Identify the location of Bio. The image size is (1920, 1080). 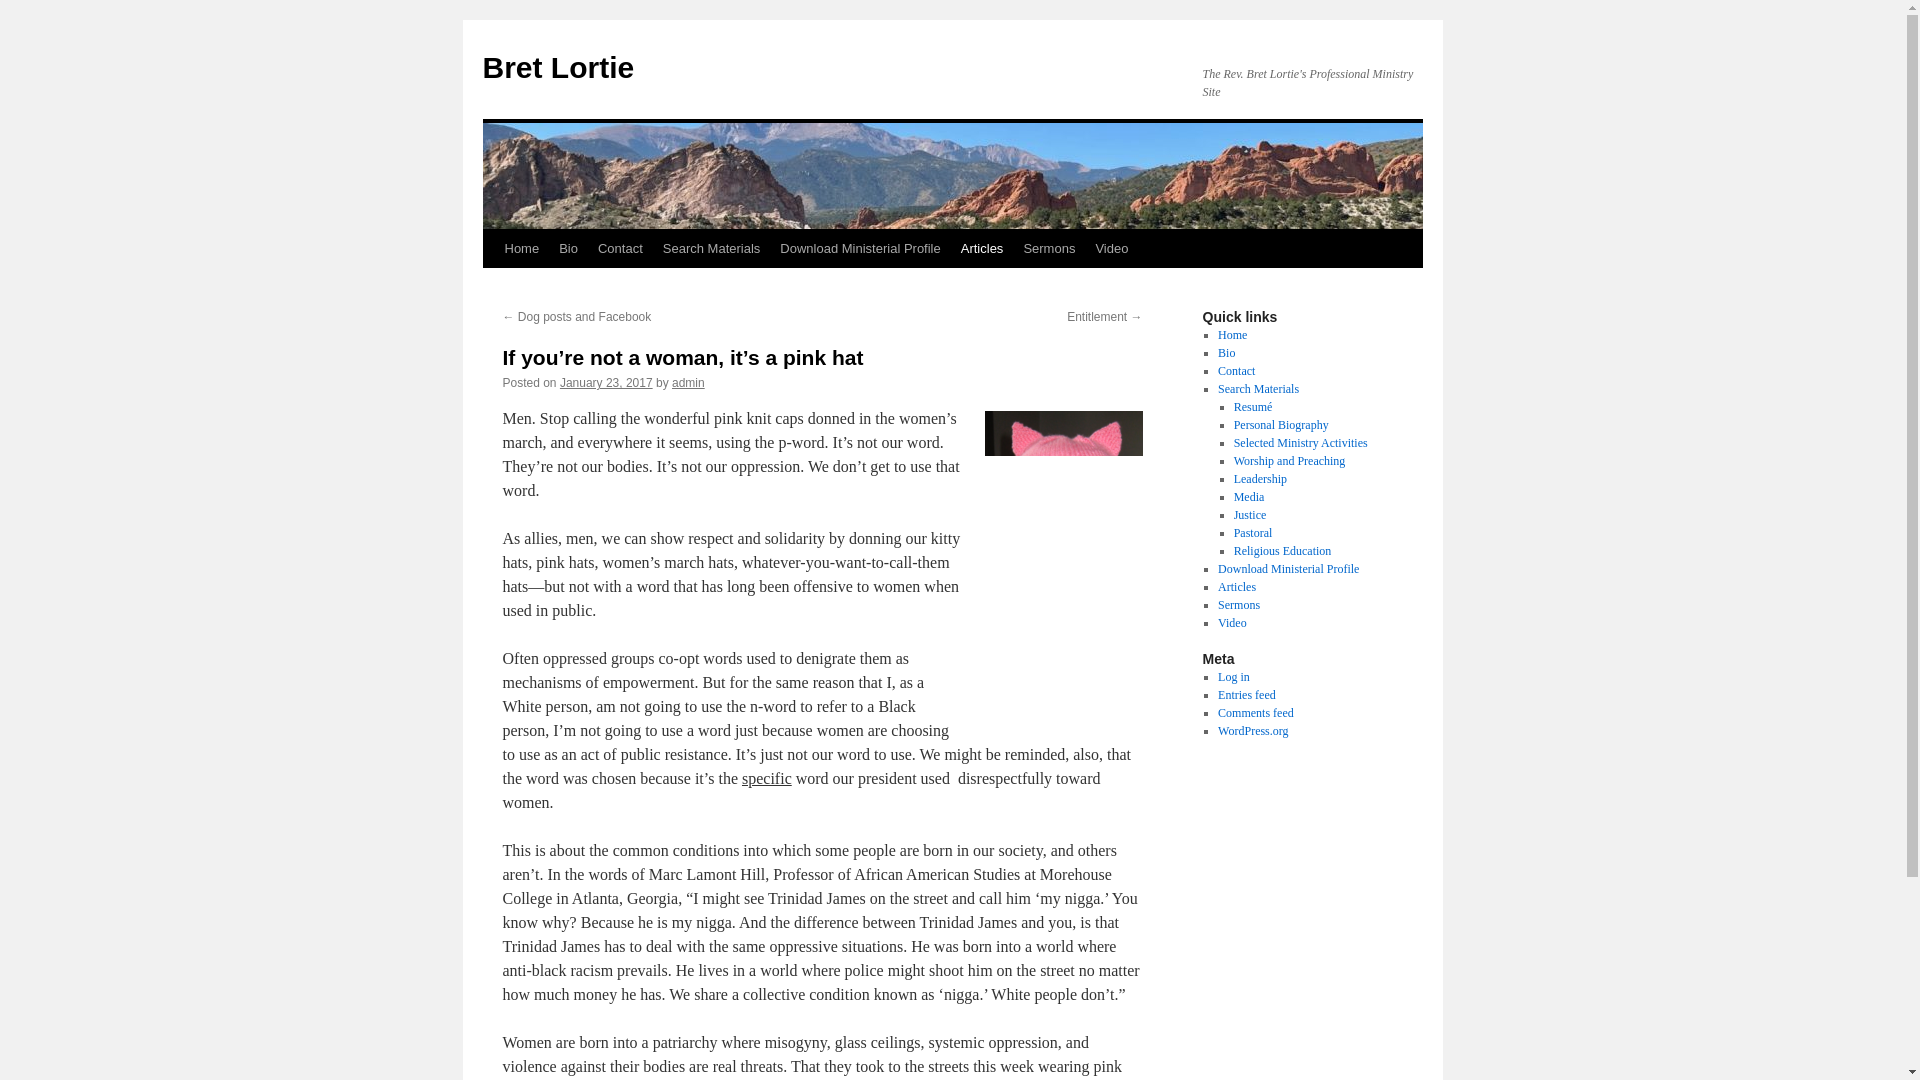
(1226, 352).